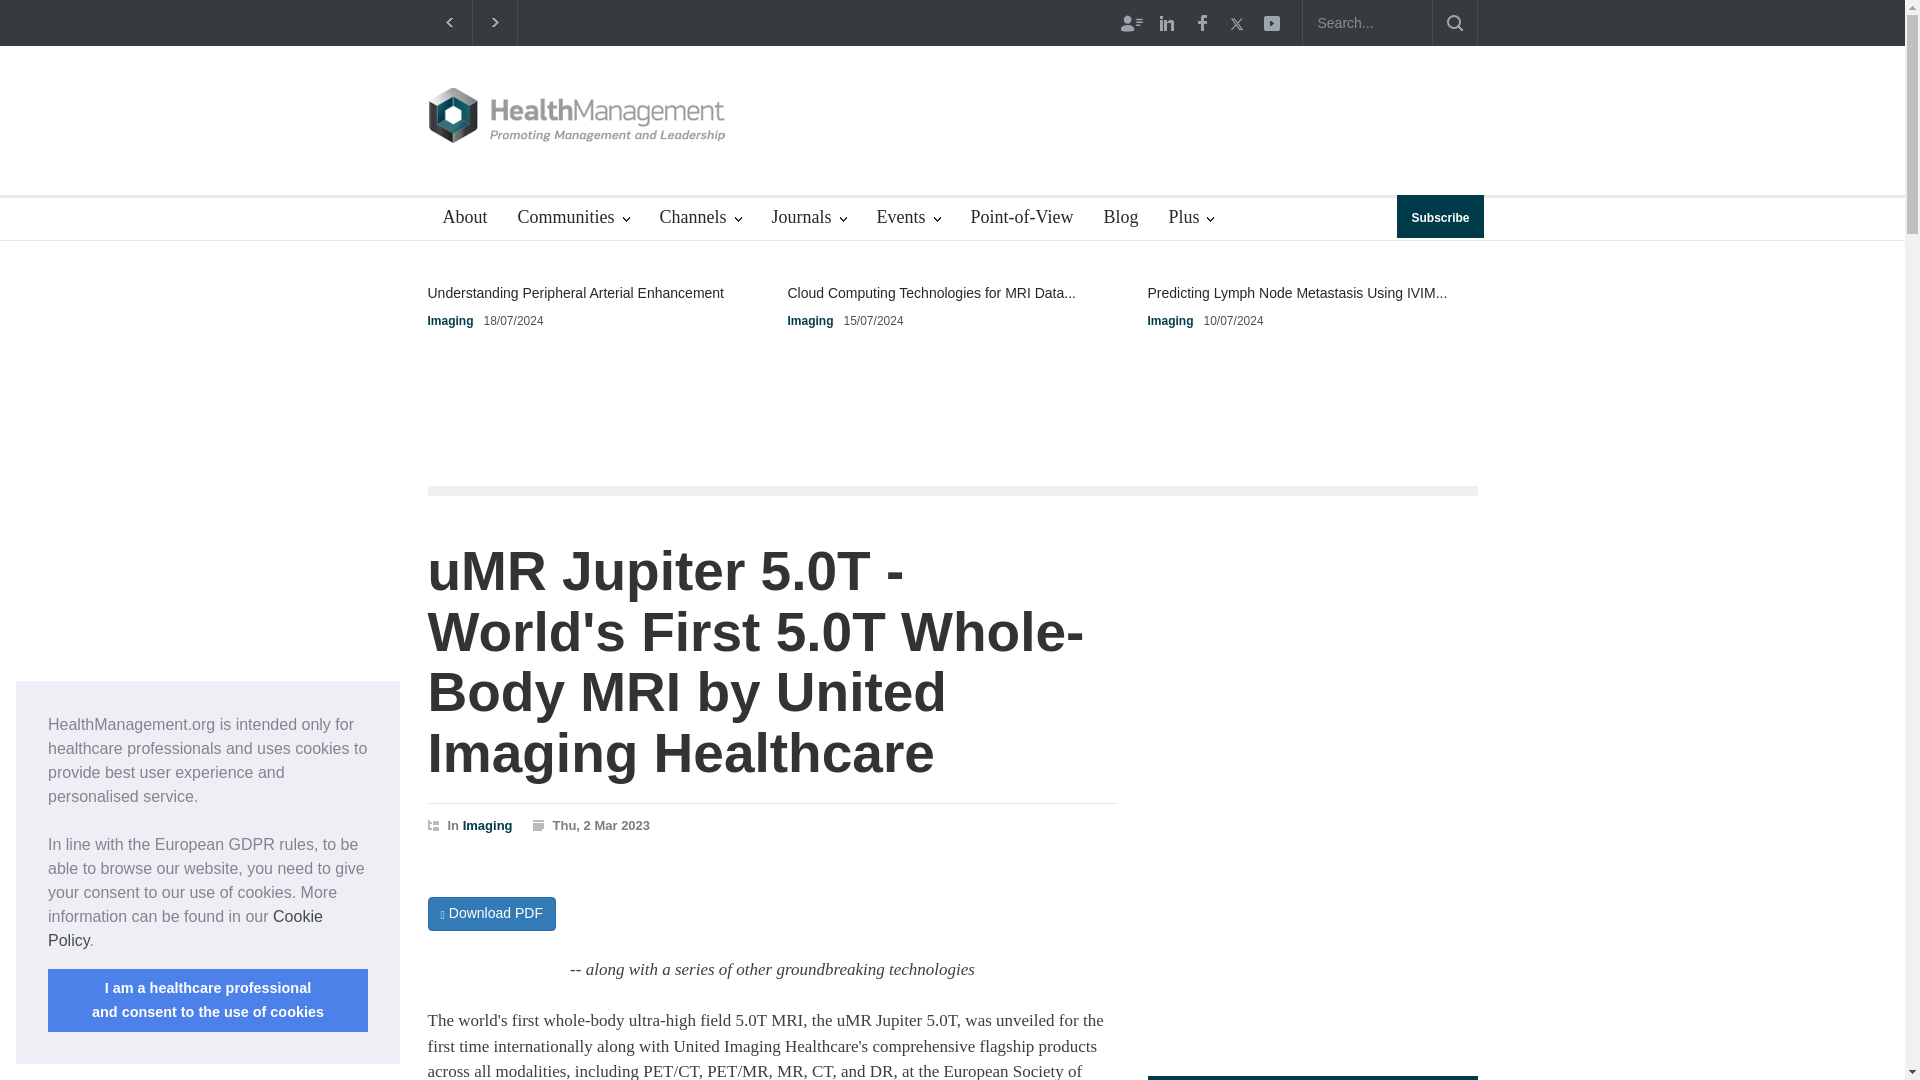 The width and height of the screenshot is (1920, 1080). Describe the element at coordinates (1270, 22) in the screenshot. I see `mail` at that location.